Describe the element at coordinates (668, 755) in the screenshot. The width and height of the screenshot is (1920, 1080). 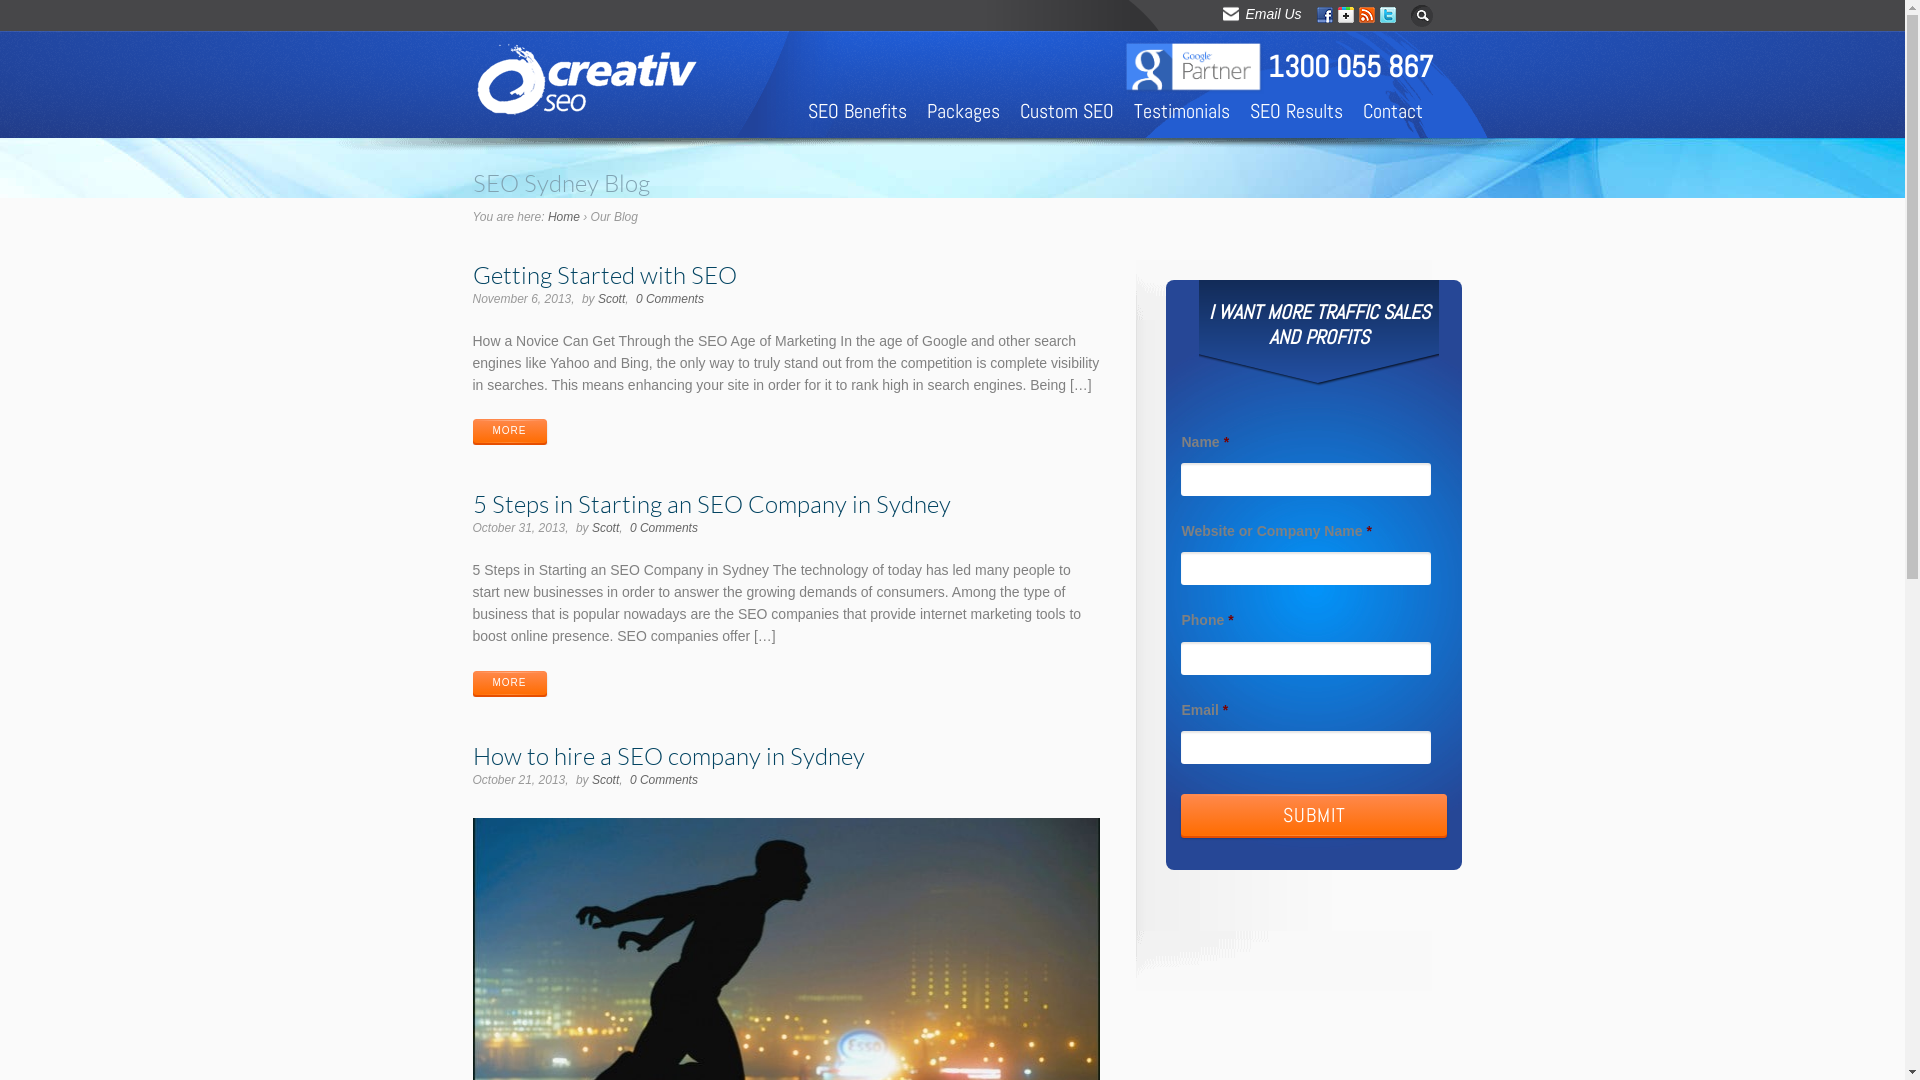
I see `How to hire a SEO company in Sydney` at that location.